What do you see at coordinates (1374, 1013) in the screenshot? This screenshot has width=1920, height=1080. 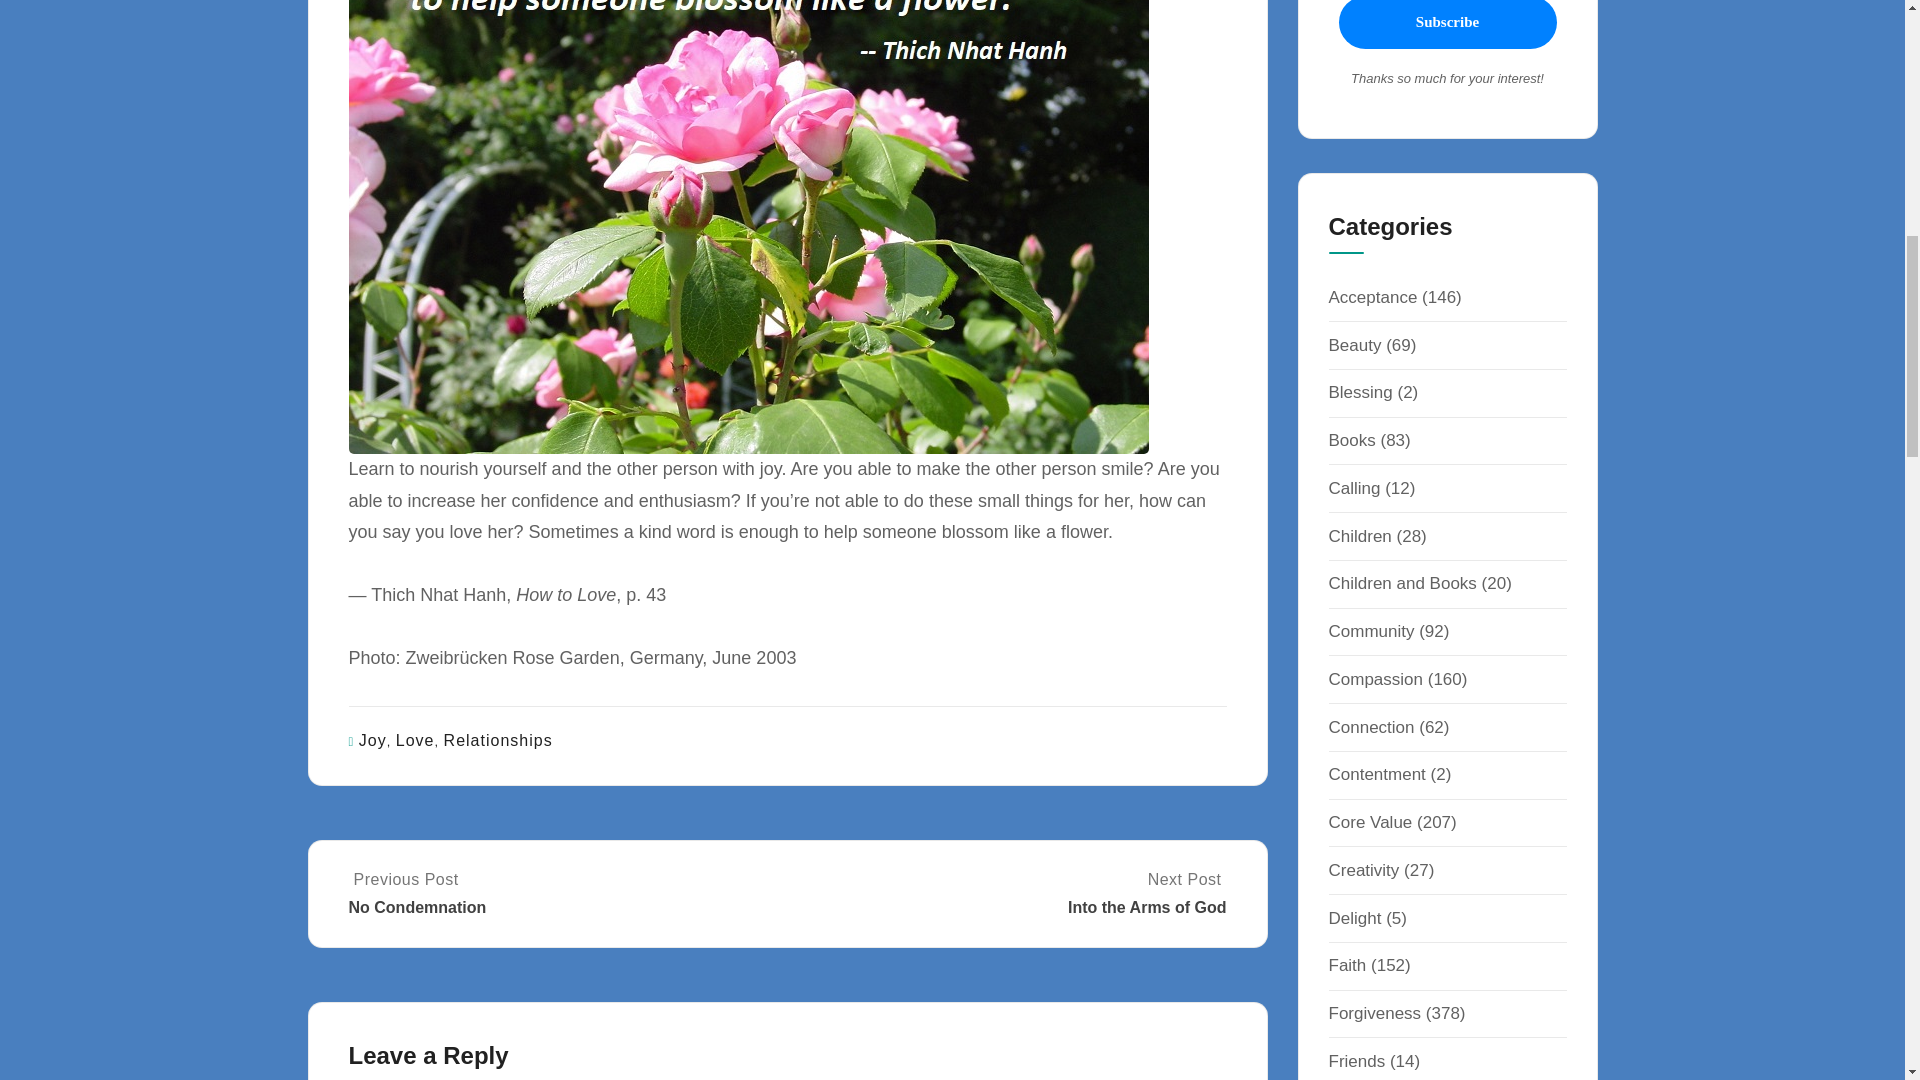 I see `Forgiveness` at bounding box center [1374, 1013].